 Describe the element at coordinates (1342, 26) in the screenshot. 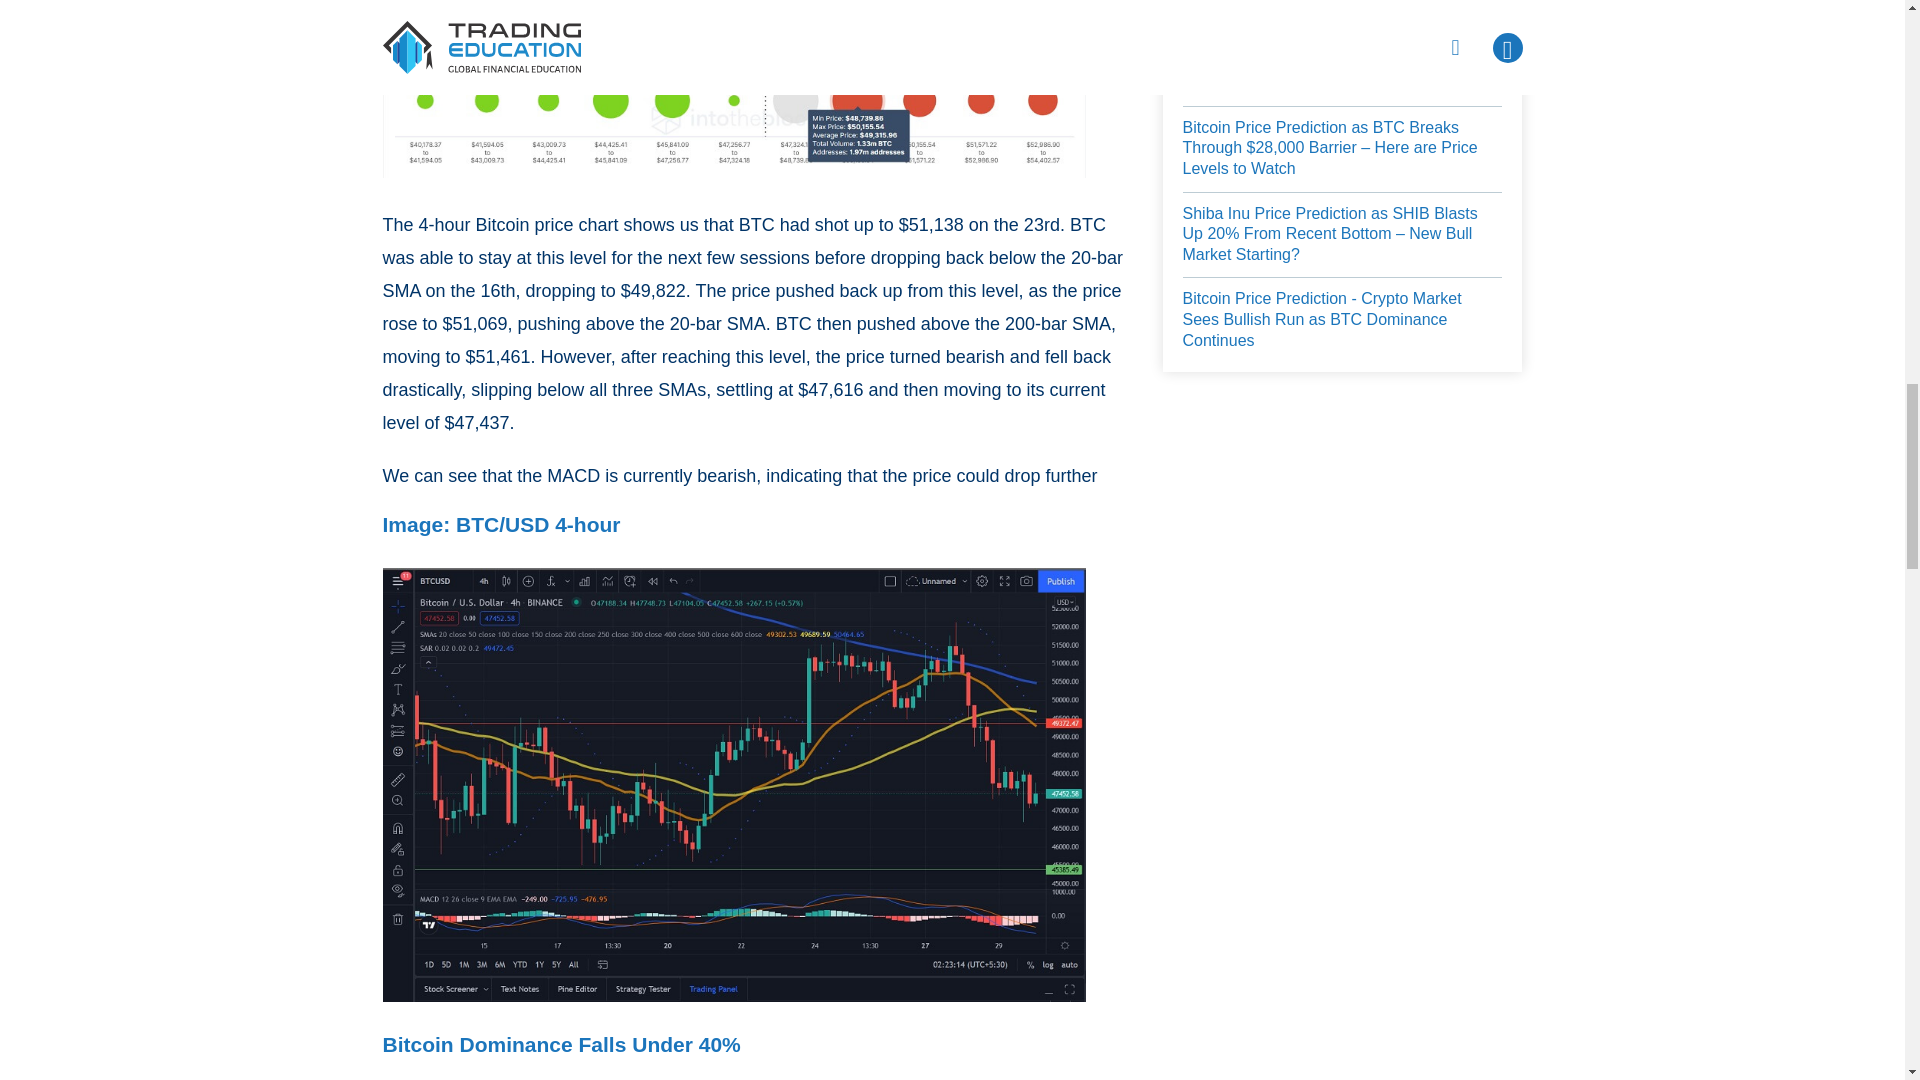

I see `Top 5 Altcoins Apart from Ethereum to Bet on This Year` at that location.